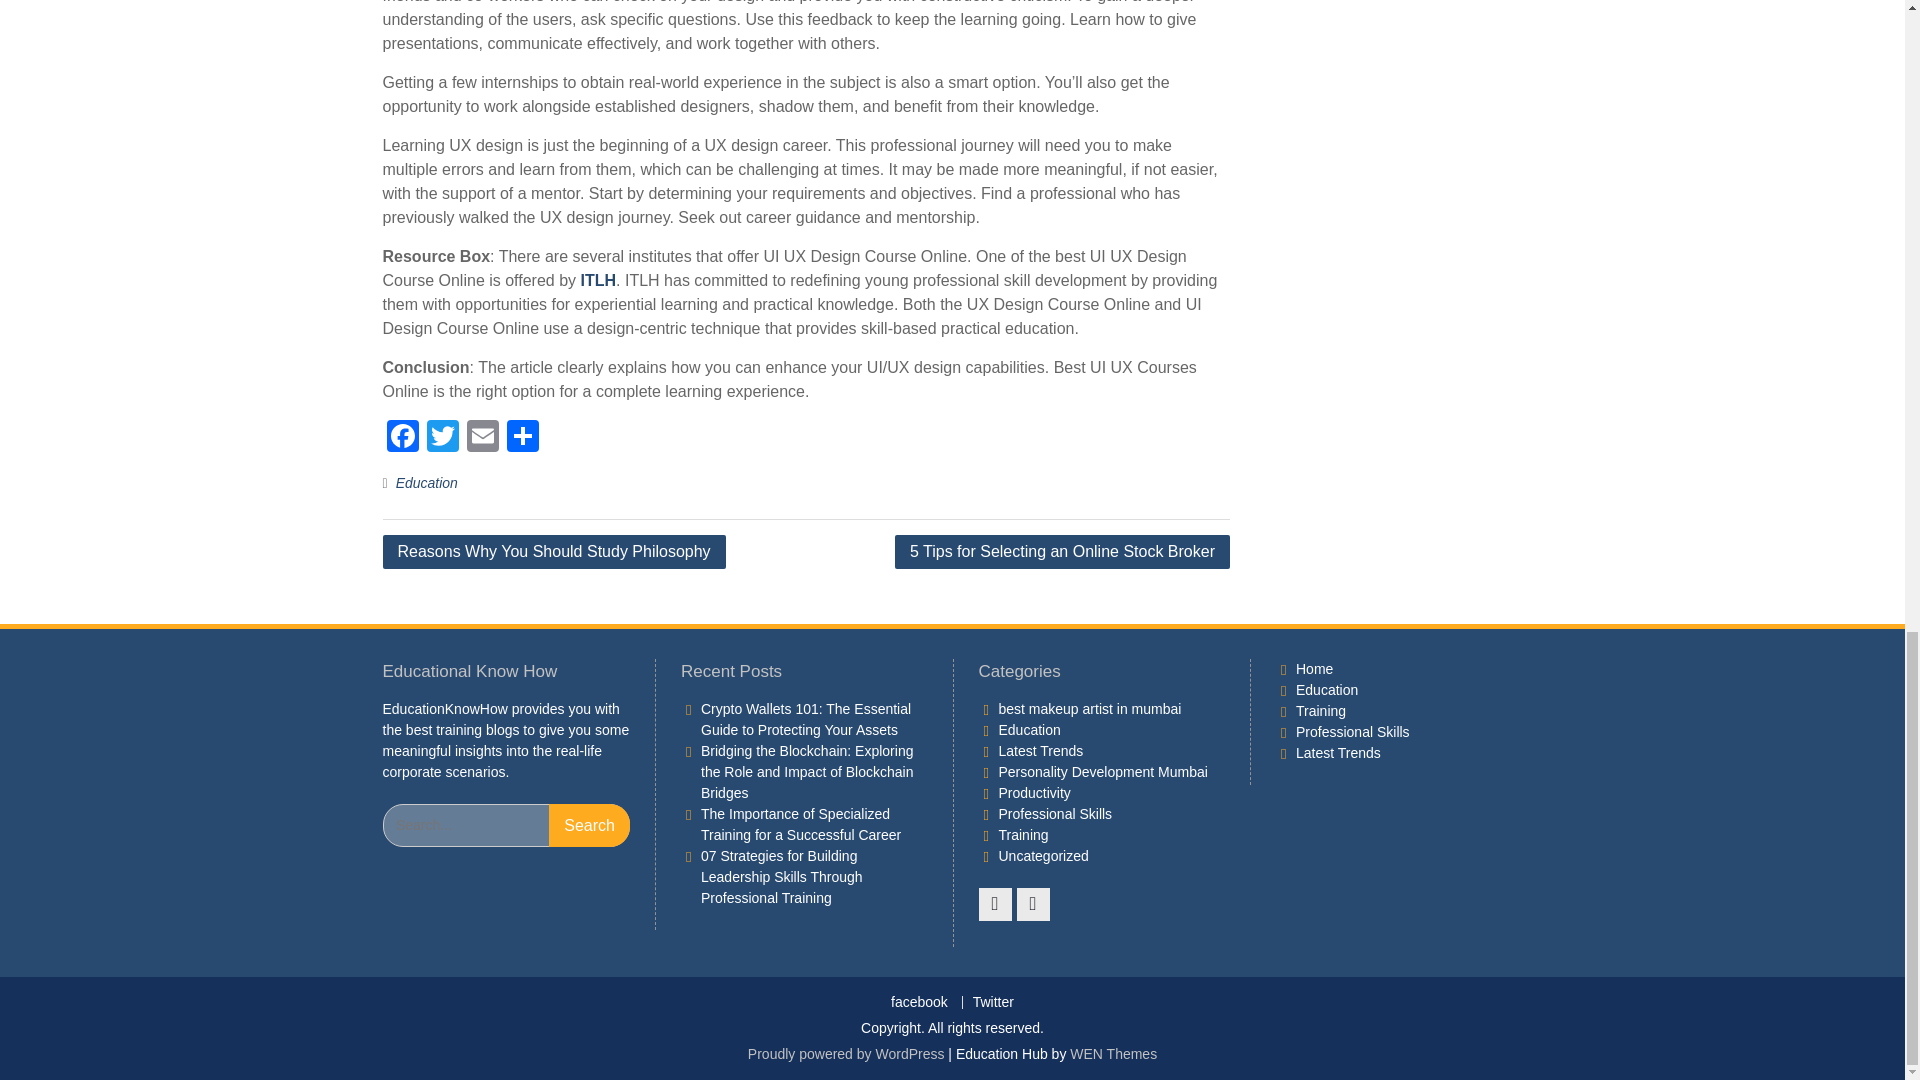 Image resolution: width=1920 pixels, height=1080 pixels. What do you see at coordinates (1089, 708) in the screenshot?
I see `Best makeup artist` at bounding box center [1089, 708].